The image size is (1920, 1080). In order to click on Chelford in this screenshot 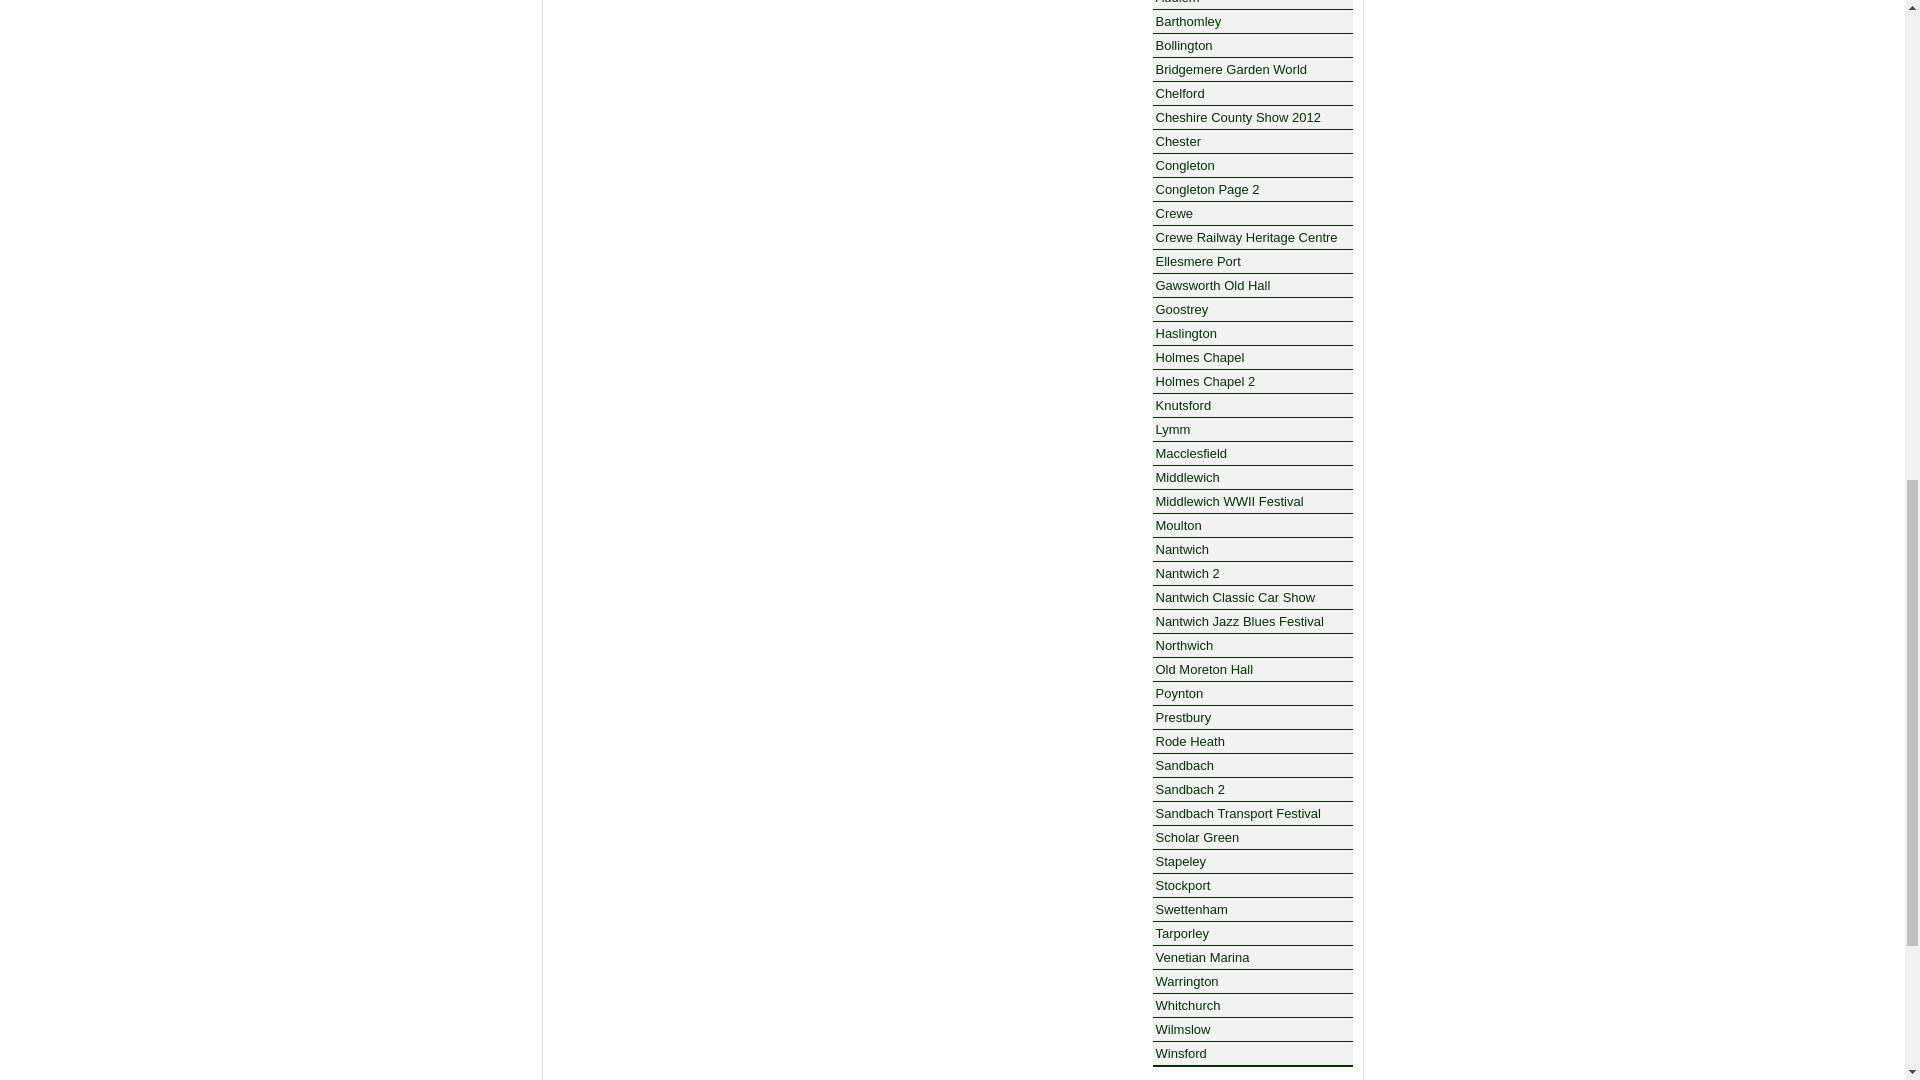, I will do `click(1252, 94)`.